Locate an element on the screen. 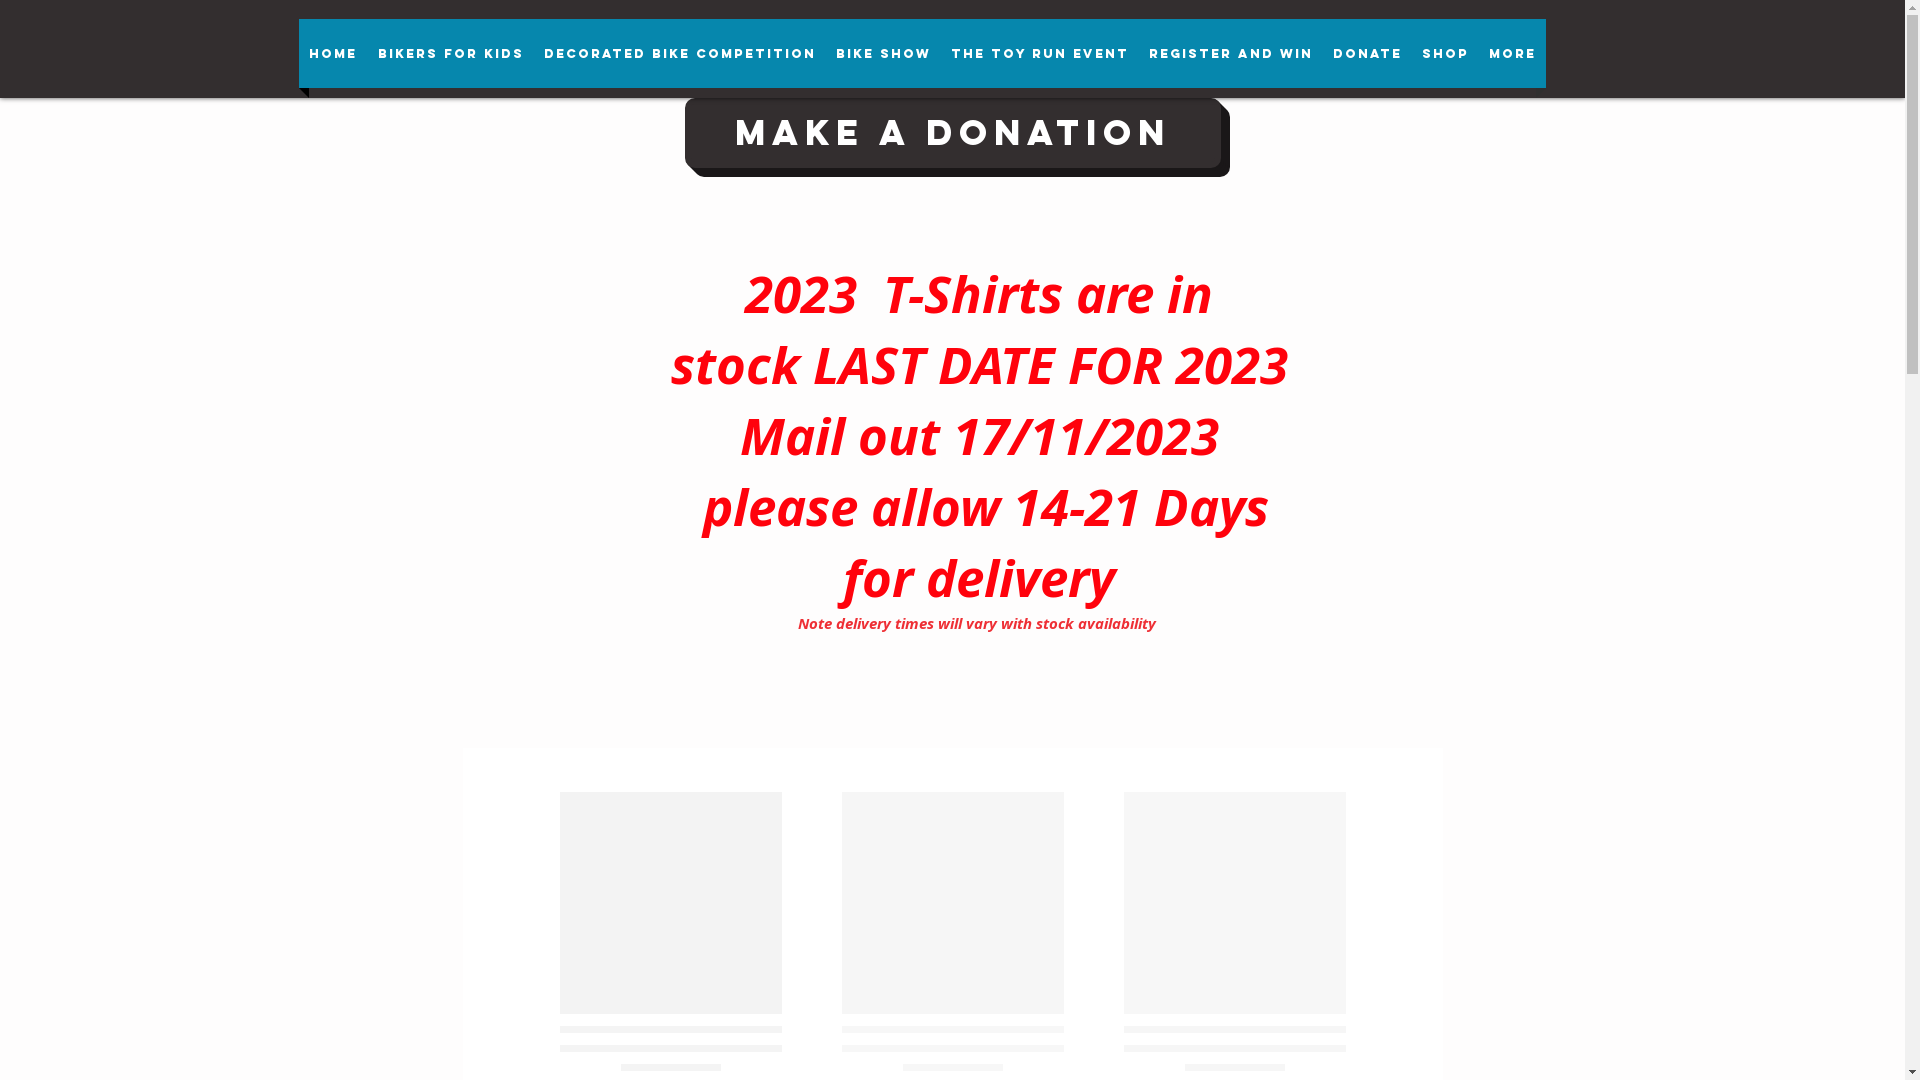 The image size is (1920, 1080). Donate is located at coordinates (1366, 54).